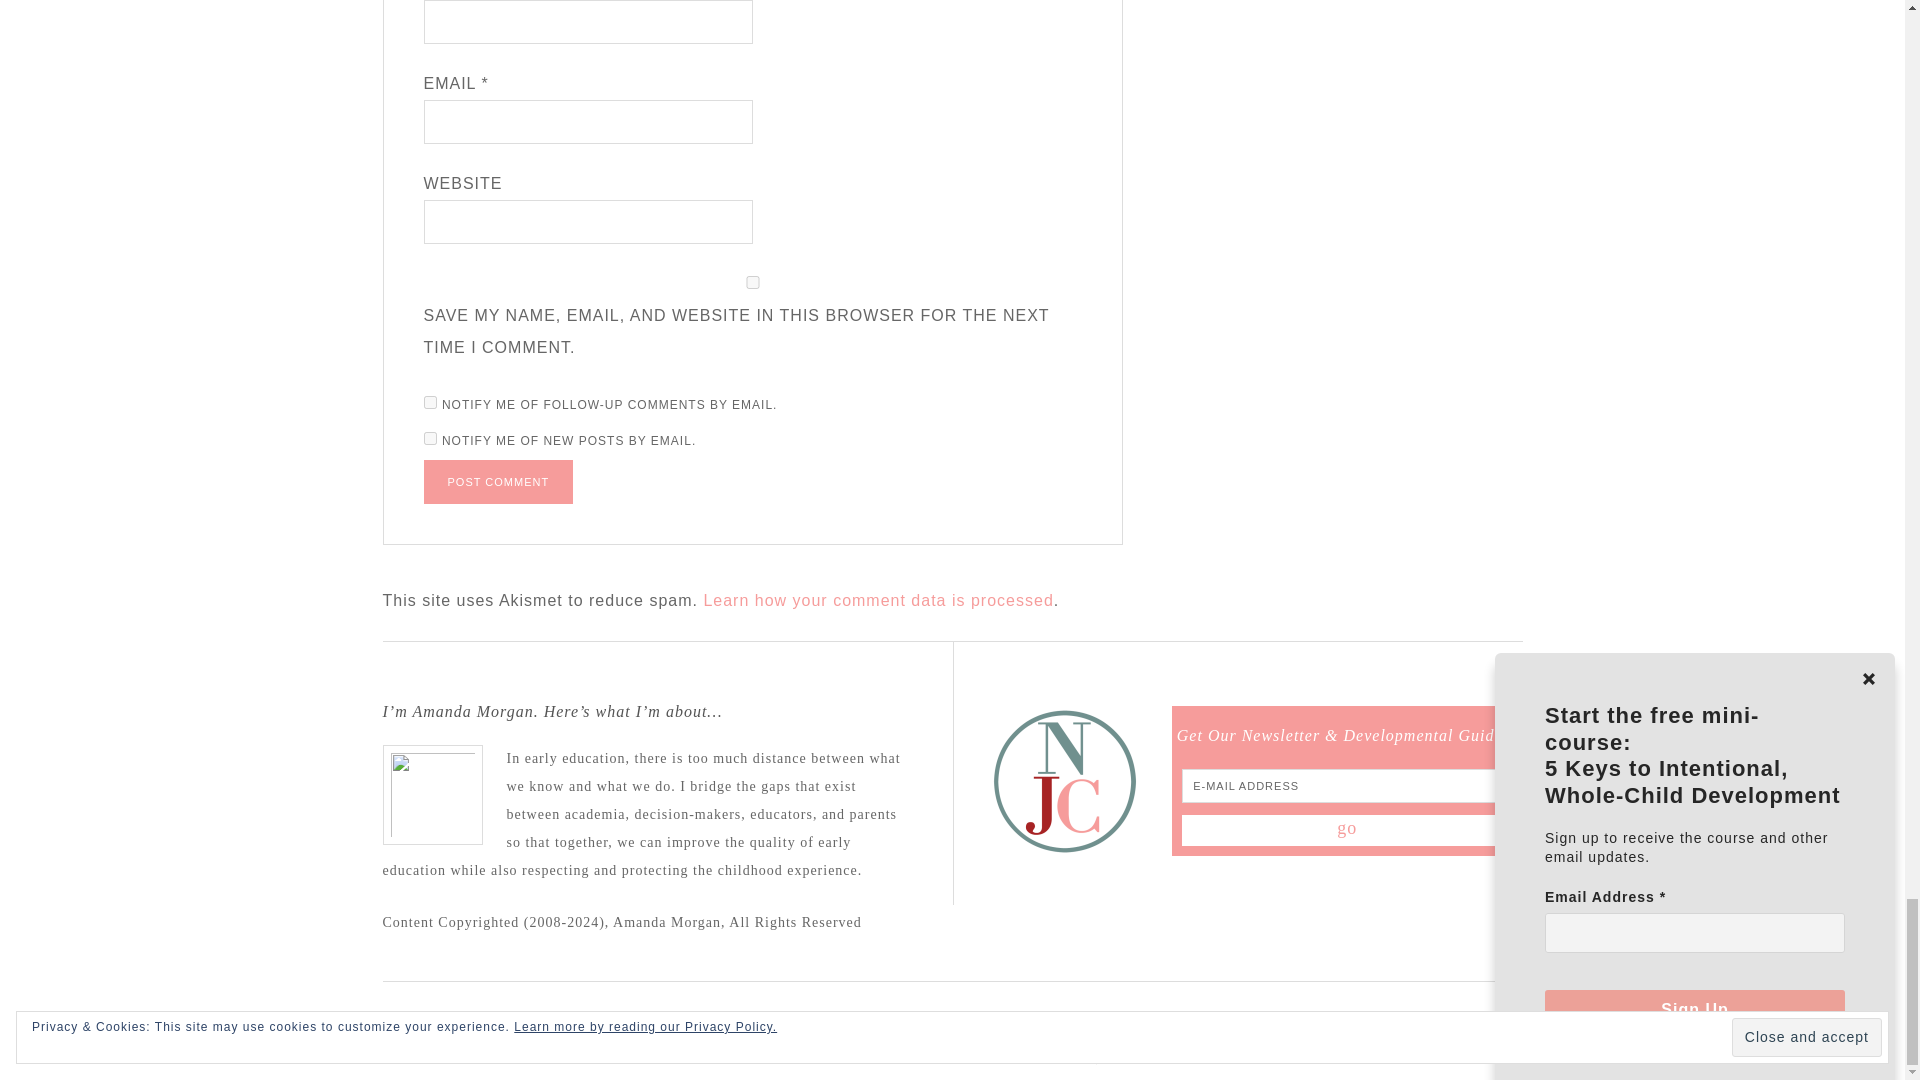 The width and height of the screenshot is (1920, 1080). What do you see at coordinates (753, 282) in the screenshot?
I see `yes` at bounding box center [753, 282].